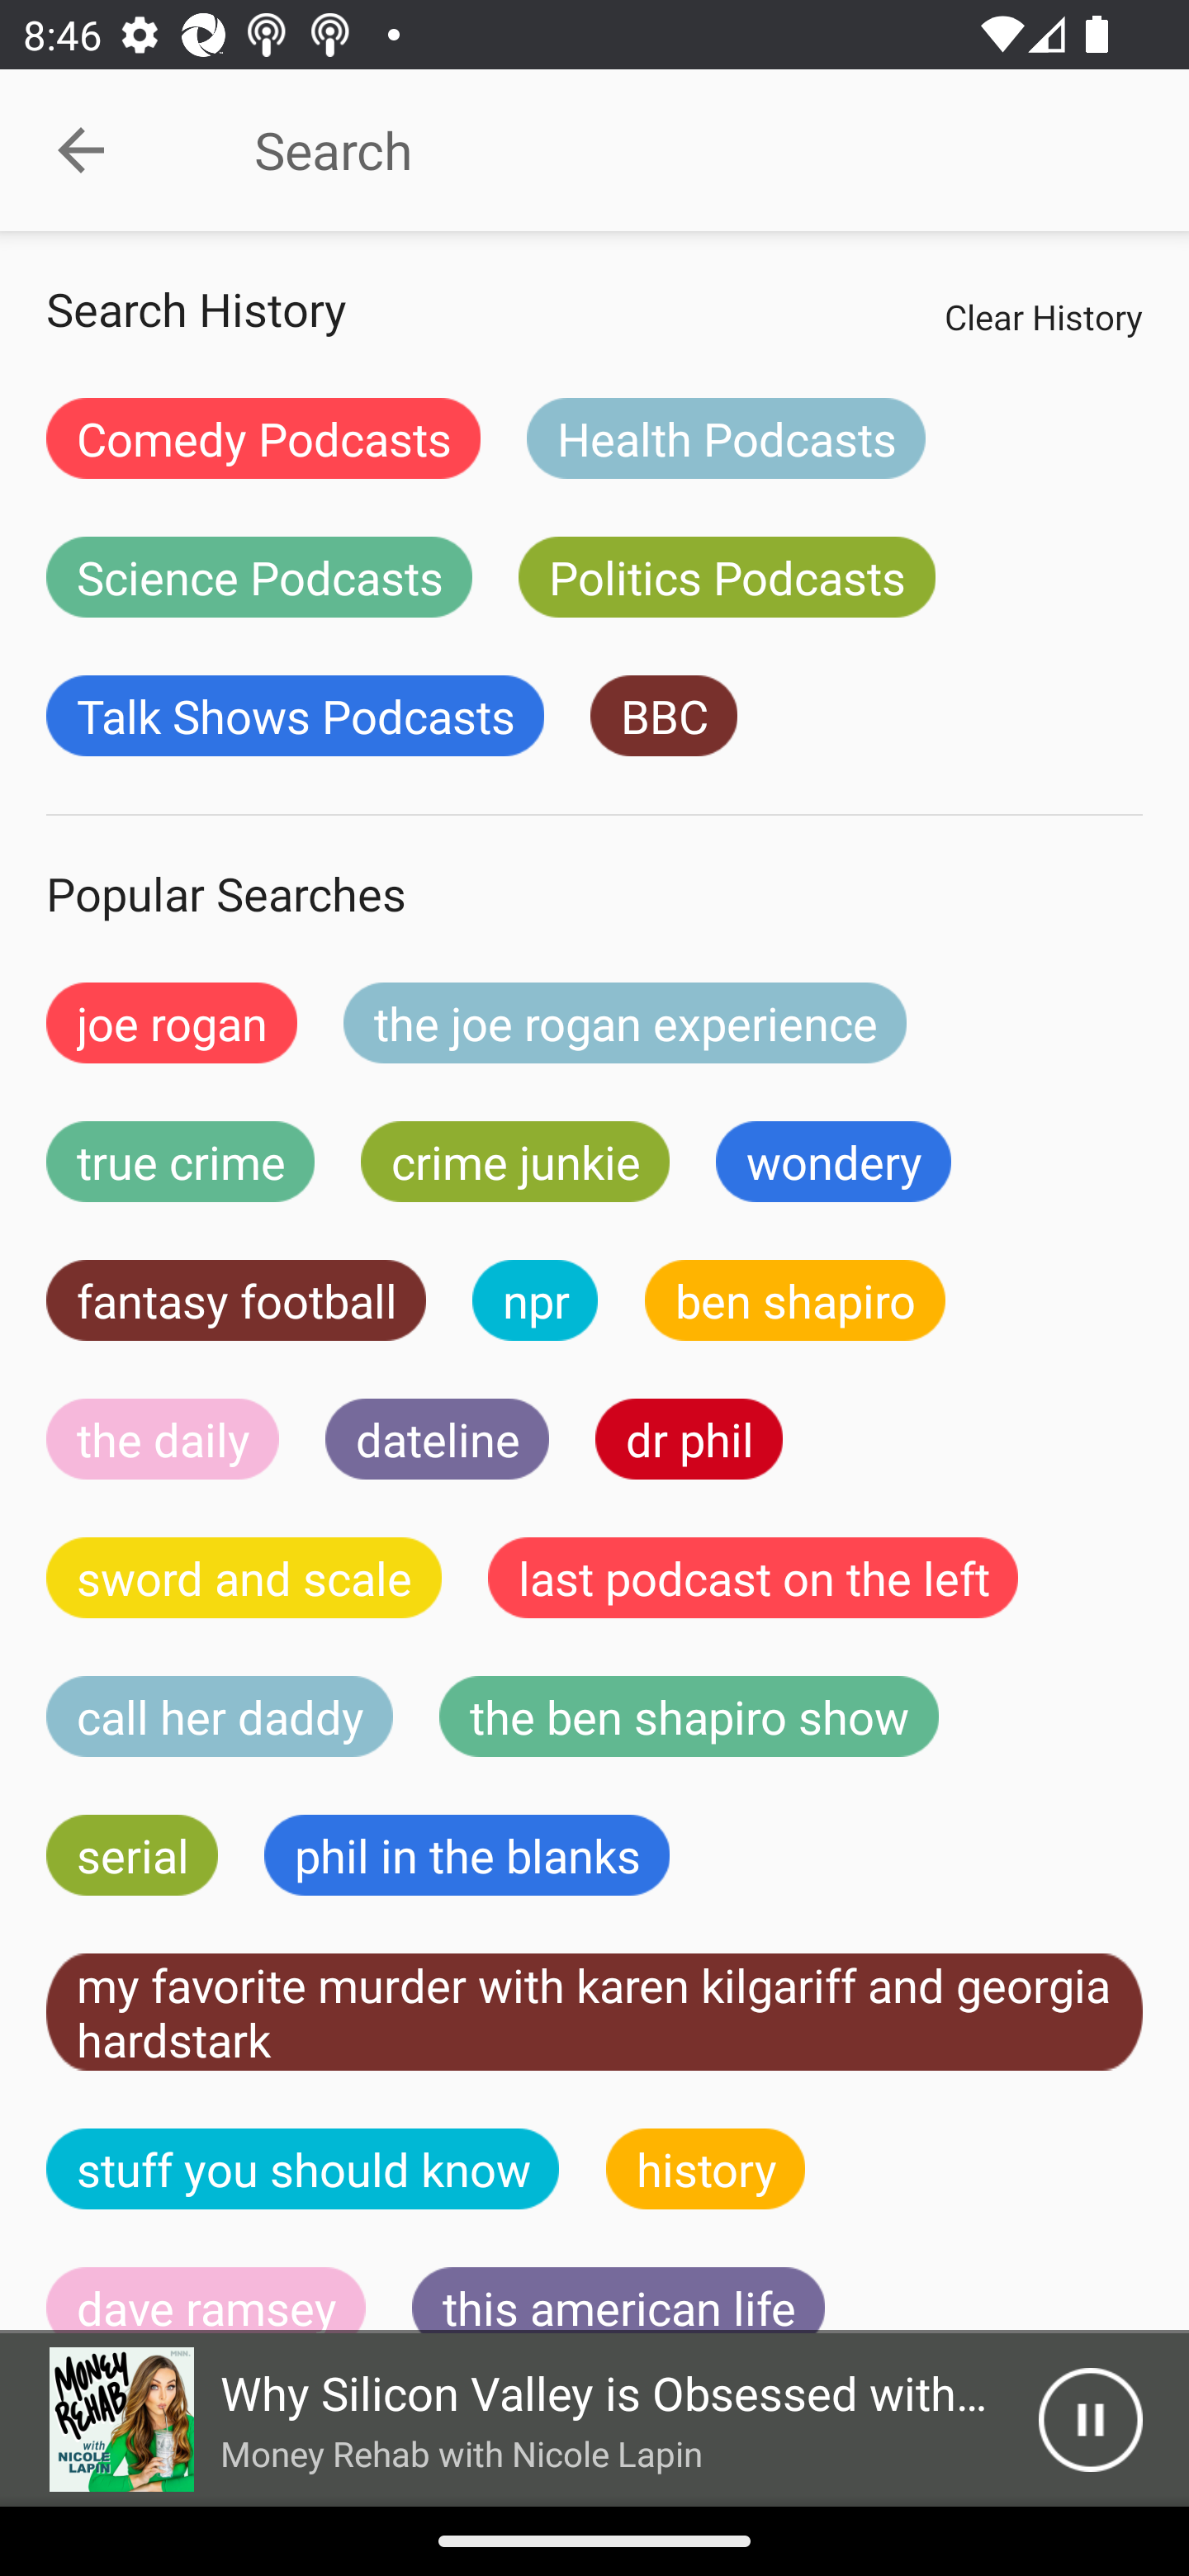  Describe the element at coordinates (303, 2168) in the screenshot. I see `stuff you should know` at that location.